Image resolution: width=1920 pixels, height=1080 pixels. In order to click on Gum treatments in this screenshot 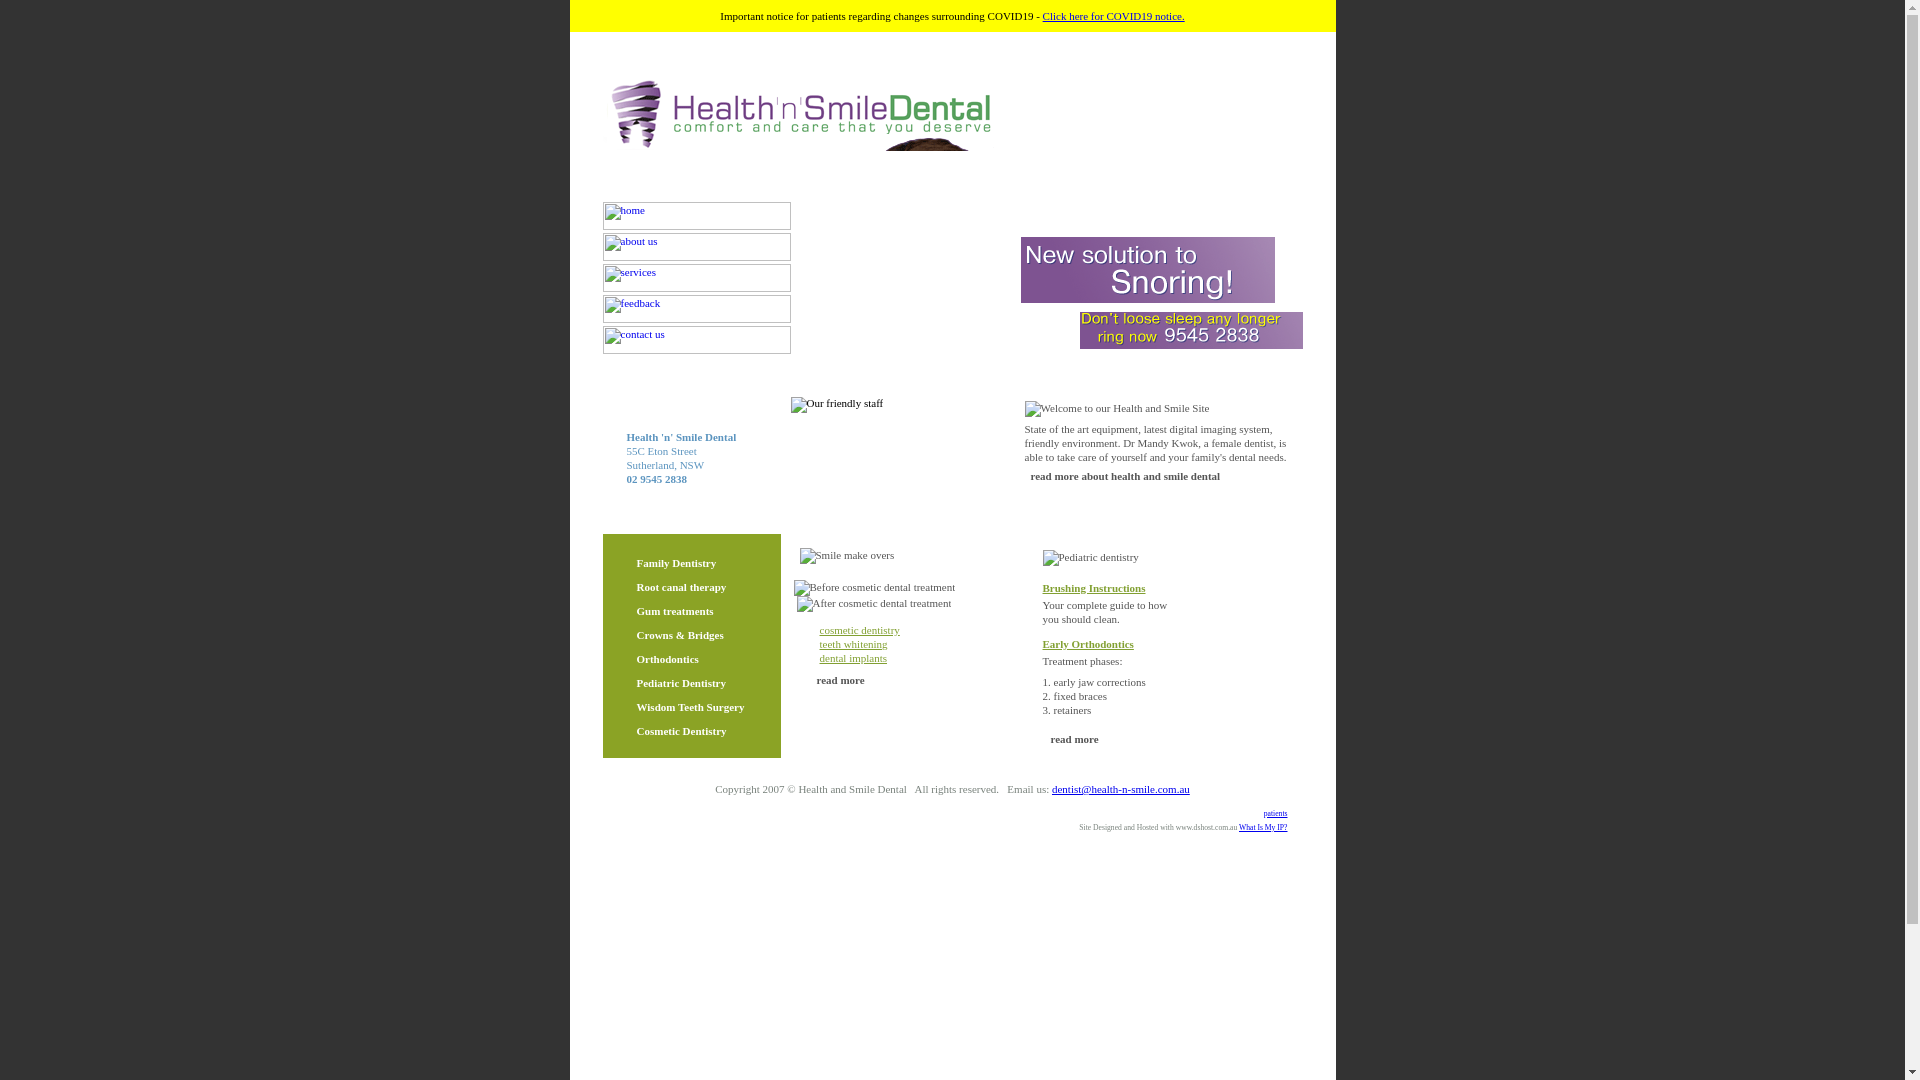, I will do `click(674, 611)`.